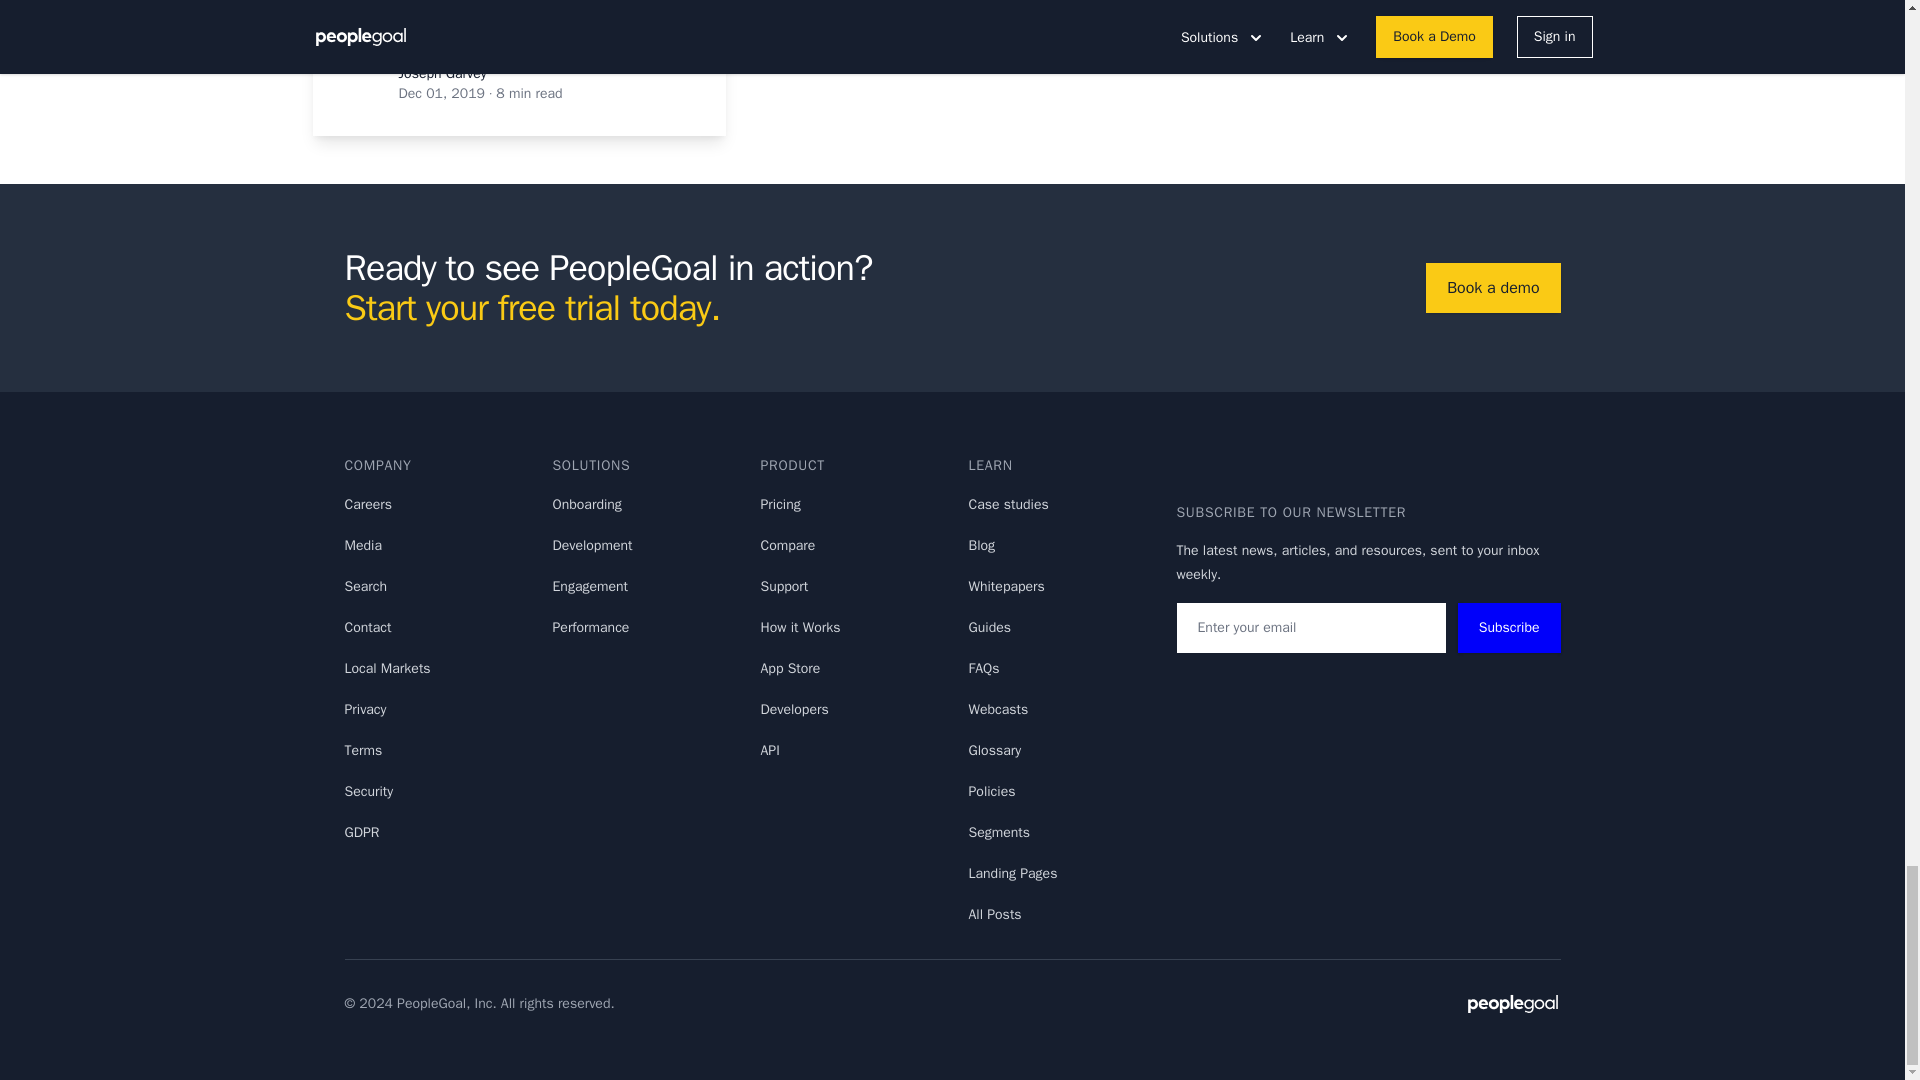 This screenshot has width=1920, height=1080. I want to click on Onboarding, so click(586, 504).